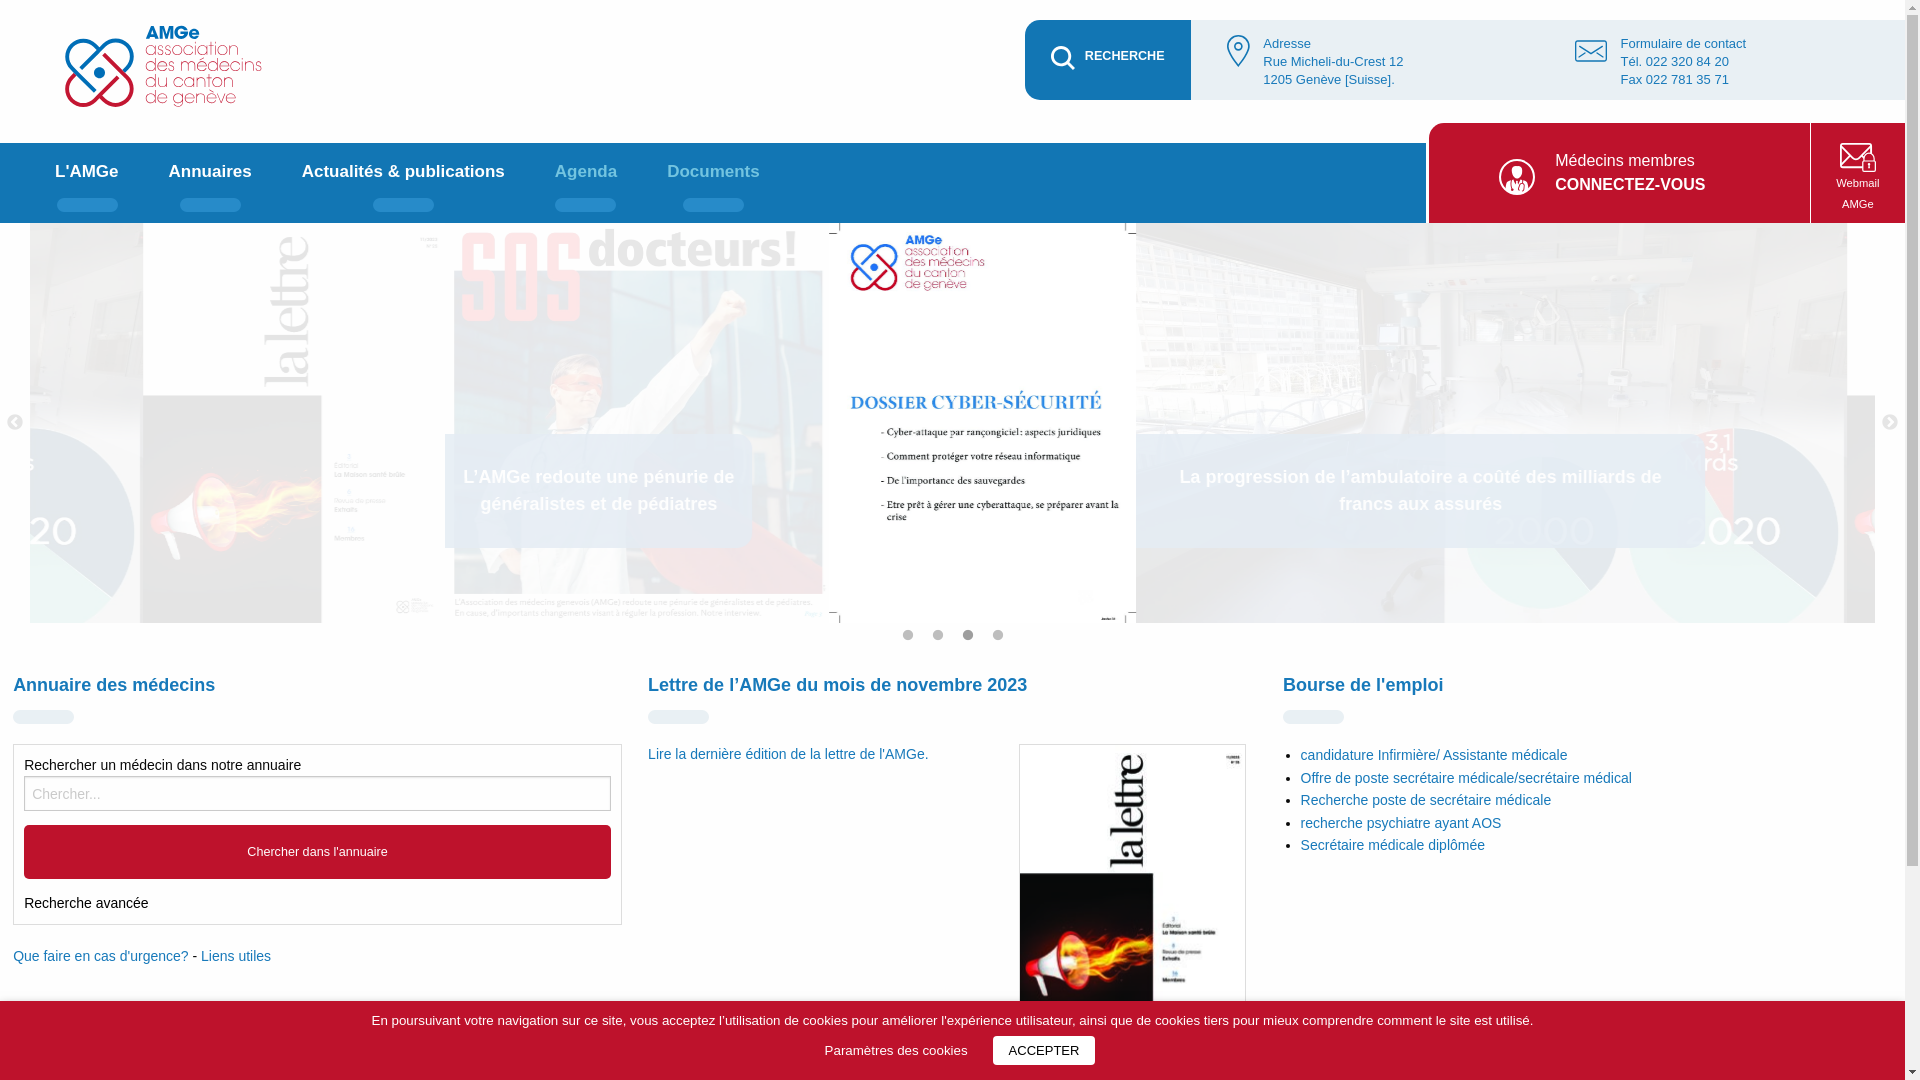 This screenshot has height=1080, width=1920. Describe the element at coordinates (236, 956) in the screenshot. I see `Liens utiles` at that location.